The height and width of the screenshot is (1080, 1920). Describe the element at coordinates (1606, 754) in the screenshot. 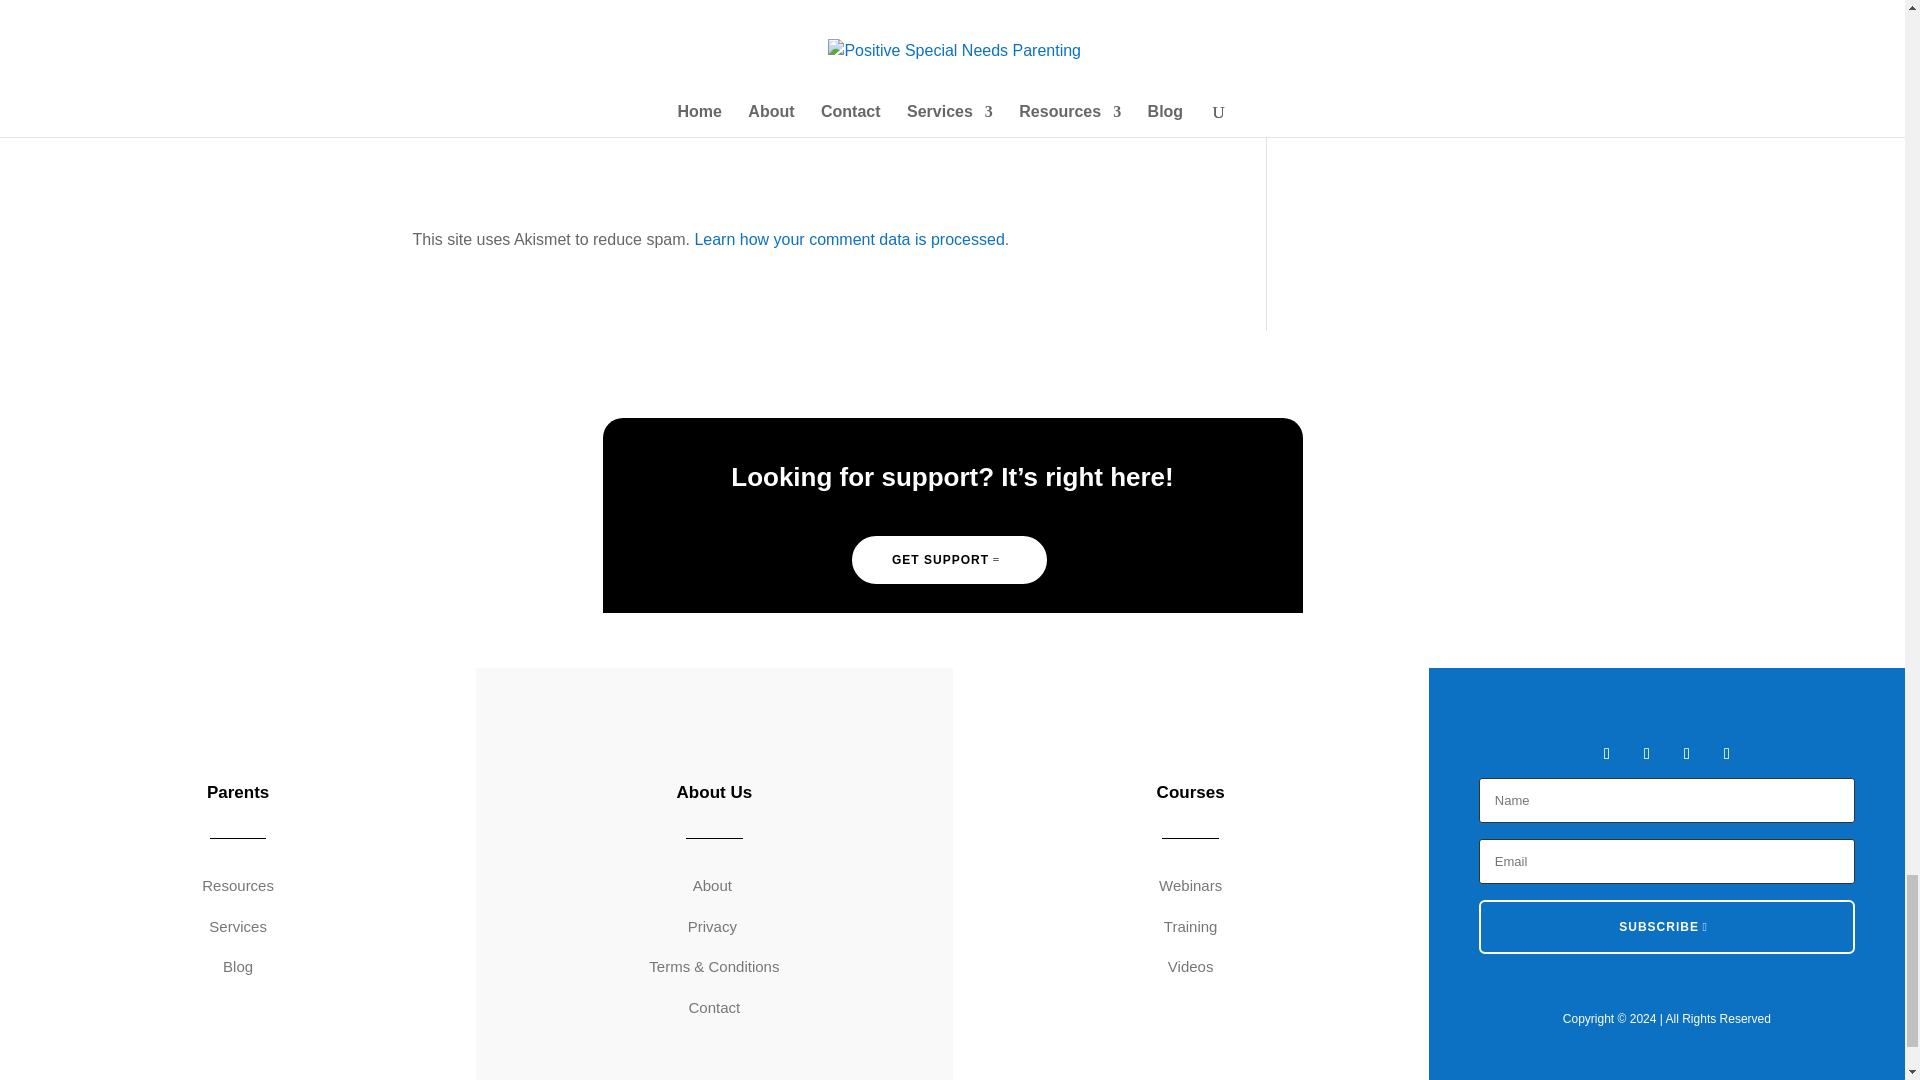

I see `Follow on Facebook` at that location.